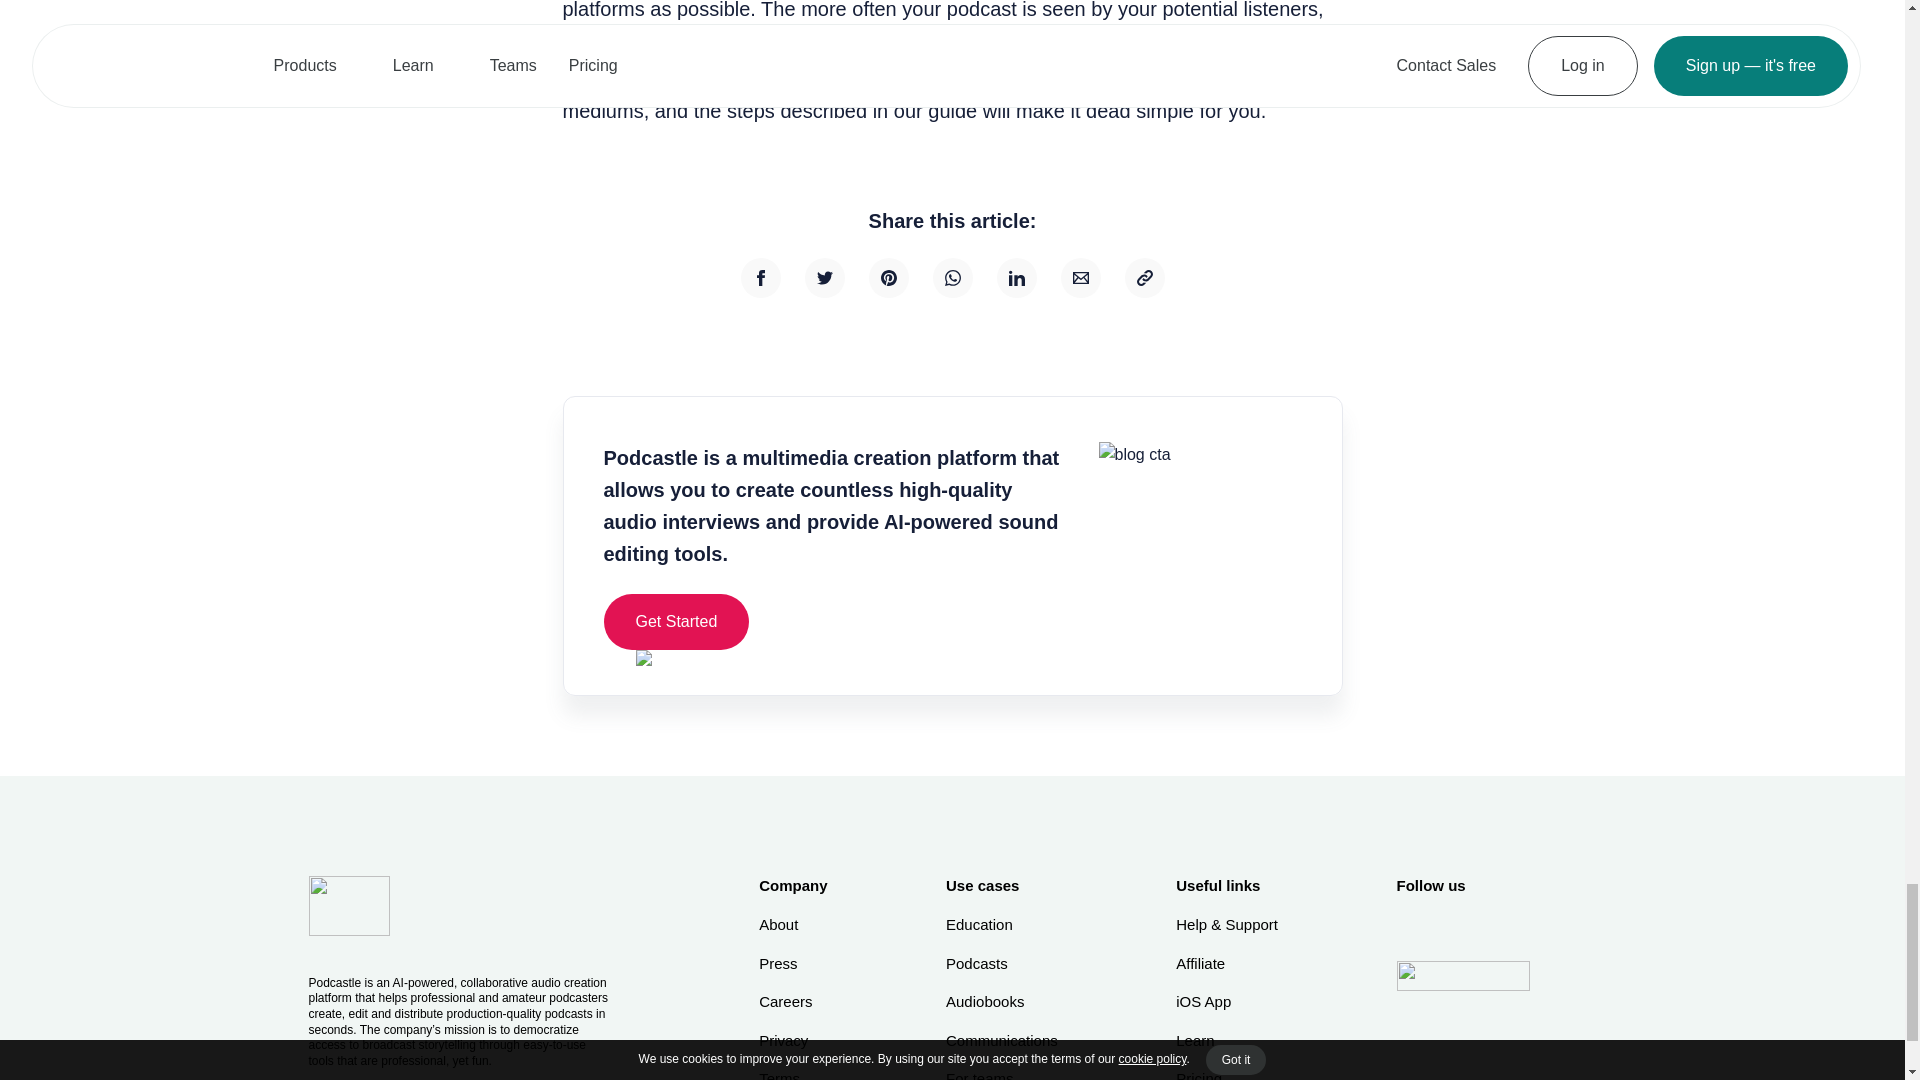 The width and height of the screenshot is (1920, 1080). I want to click on Press, so click(792, 964).